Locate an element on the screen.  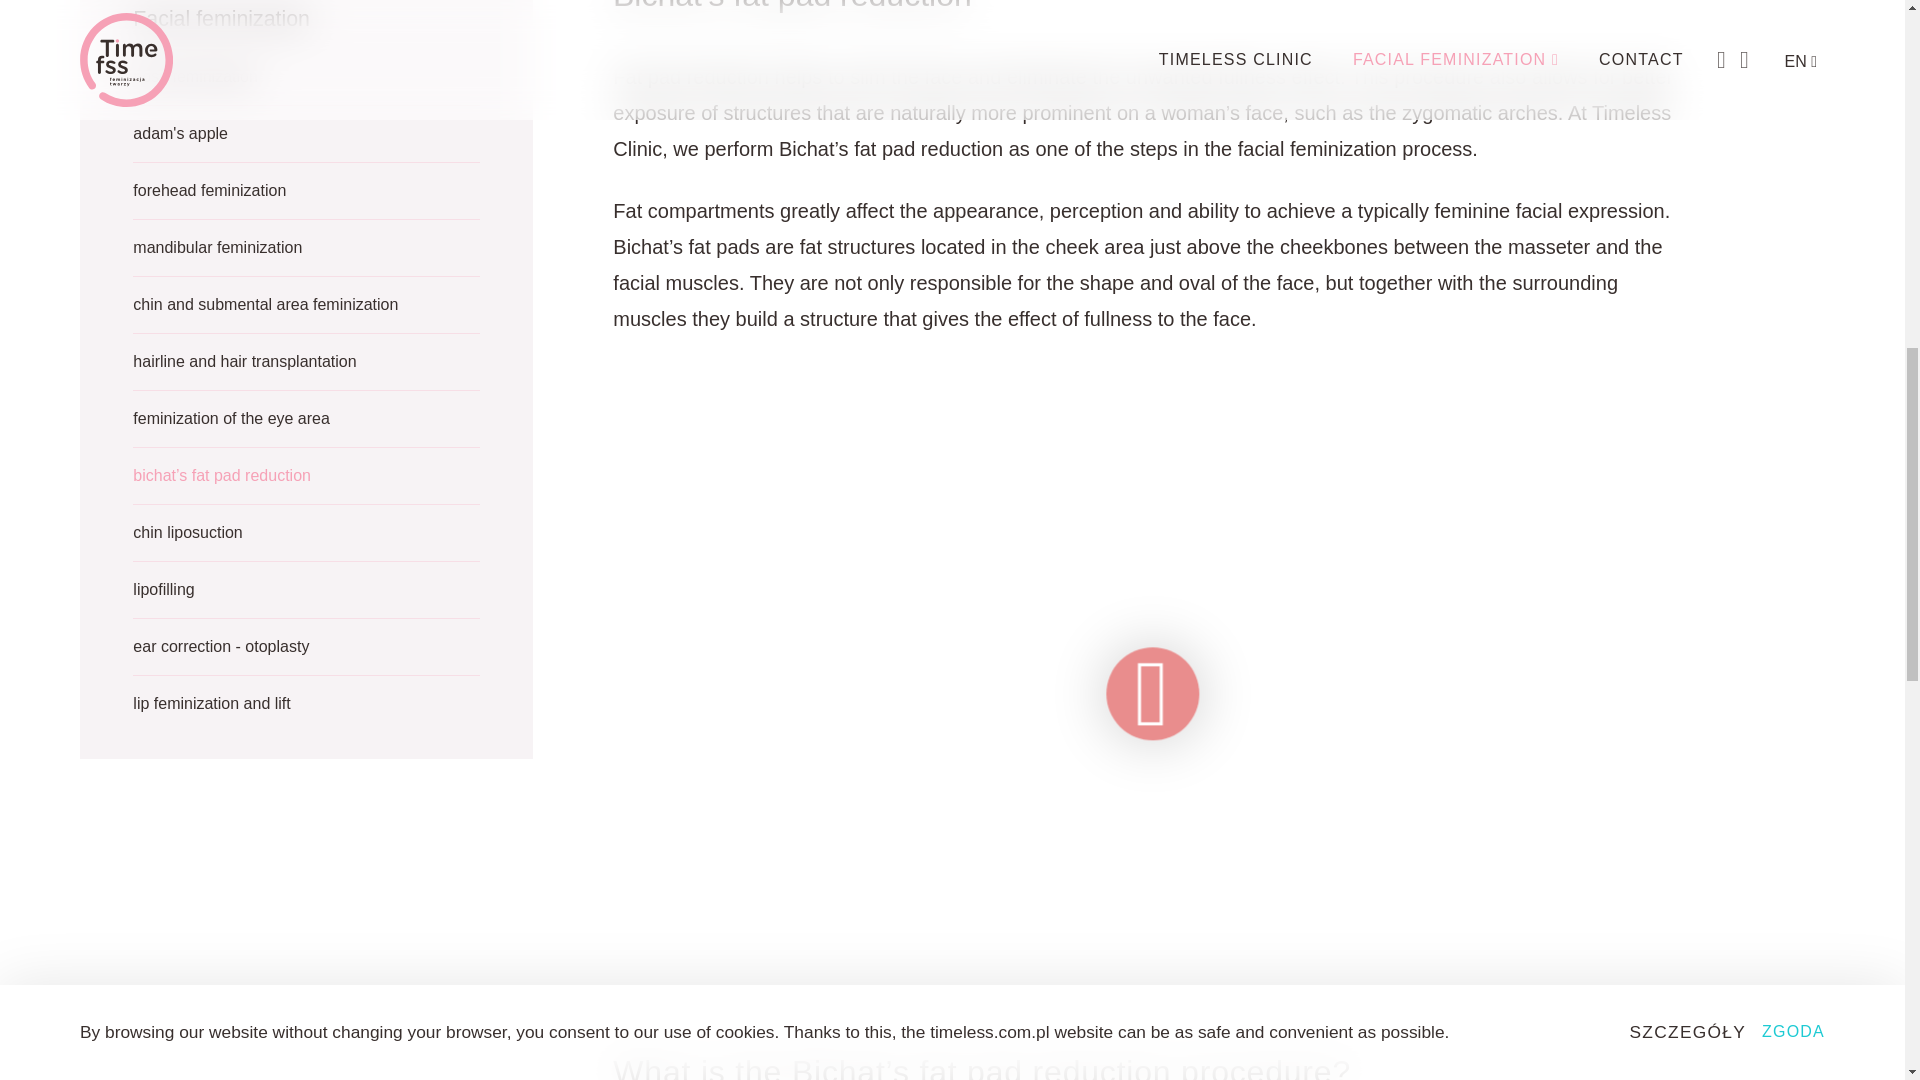
hairline and hair transplantation is located at coordinates (306, 370).